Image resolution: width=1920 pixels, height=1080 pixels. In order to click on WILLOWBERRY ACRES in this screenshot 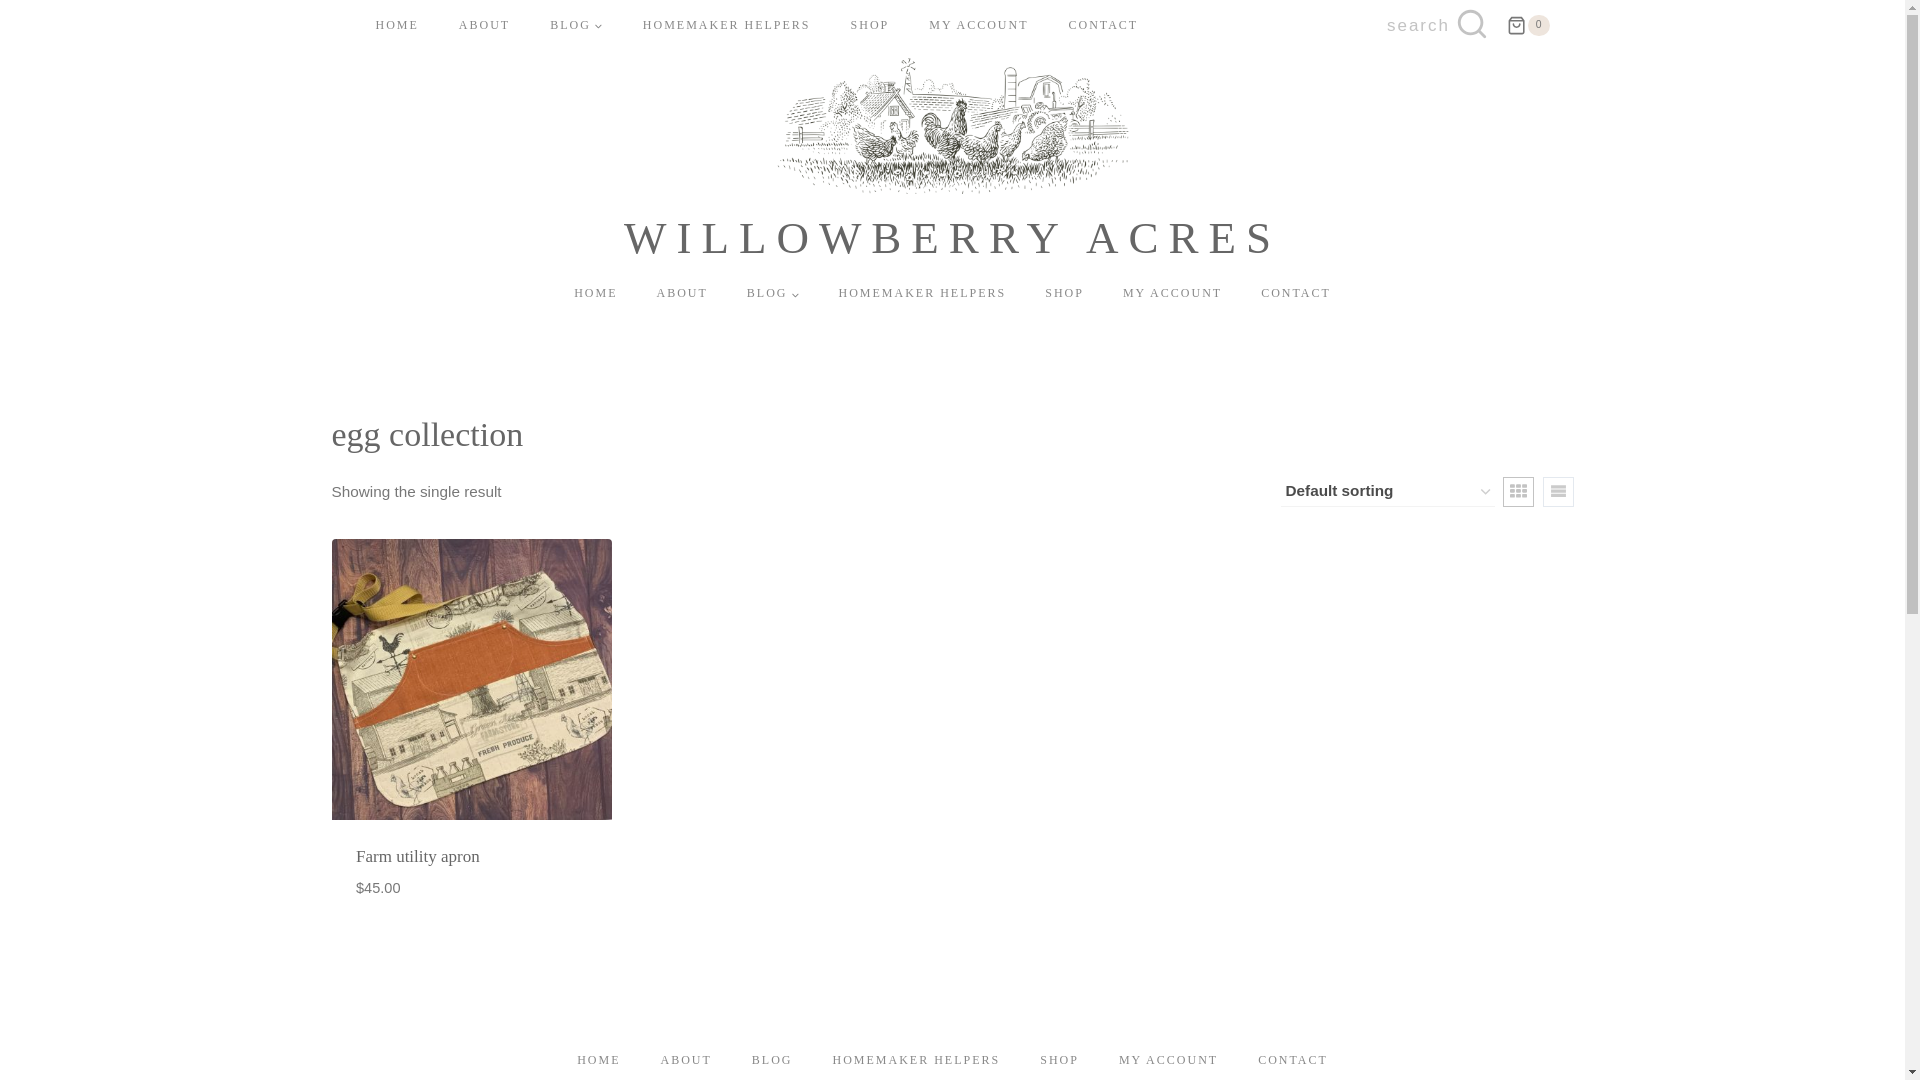, I will do `click(952, 159)`.